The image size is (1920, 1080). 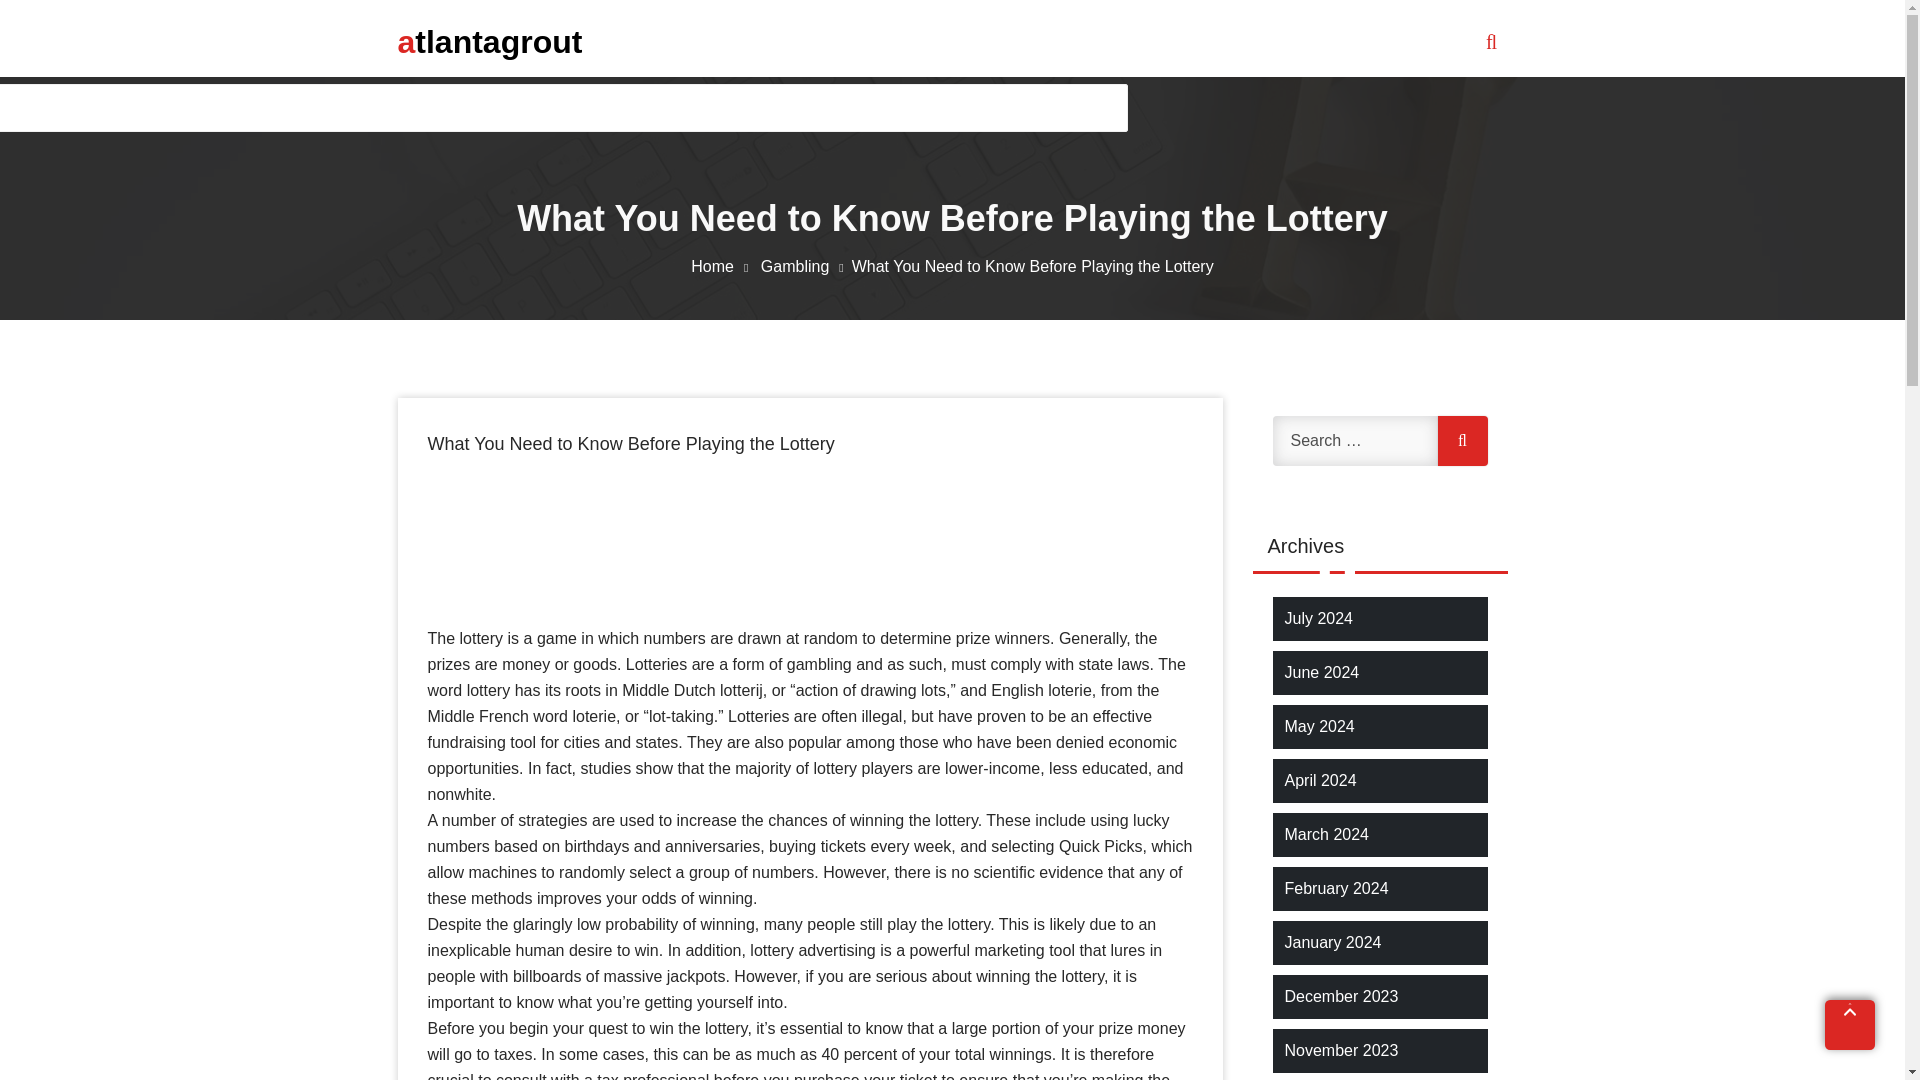 What do you see at coordinates (1322, 672) in the screenshot?
I see `June 2024` at bounding box center [1322, 672].